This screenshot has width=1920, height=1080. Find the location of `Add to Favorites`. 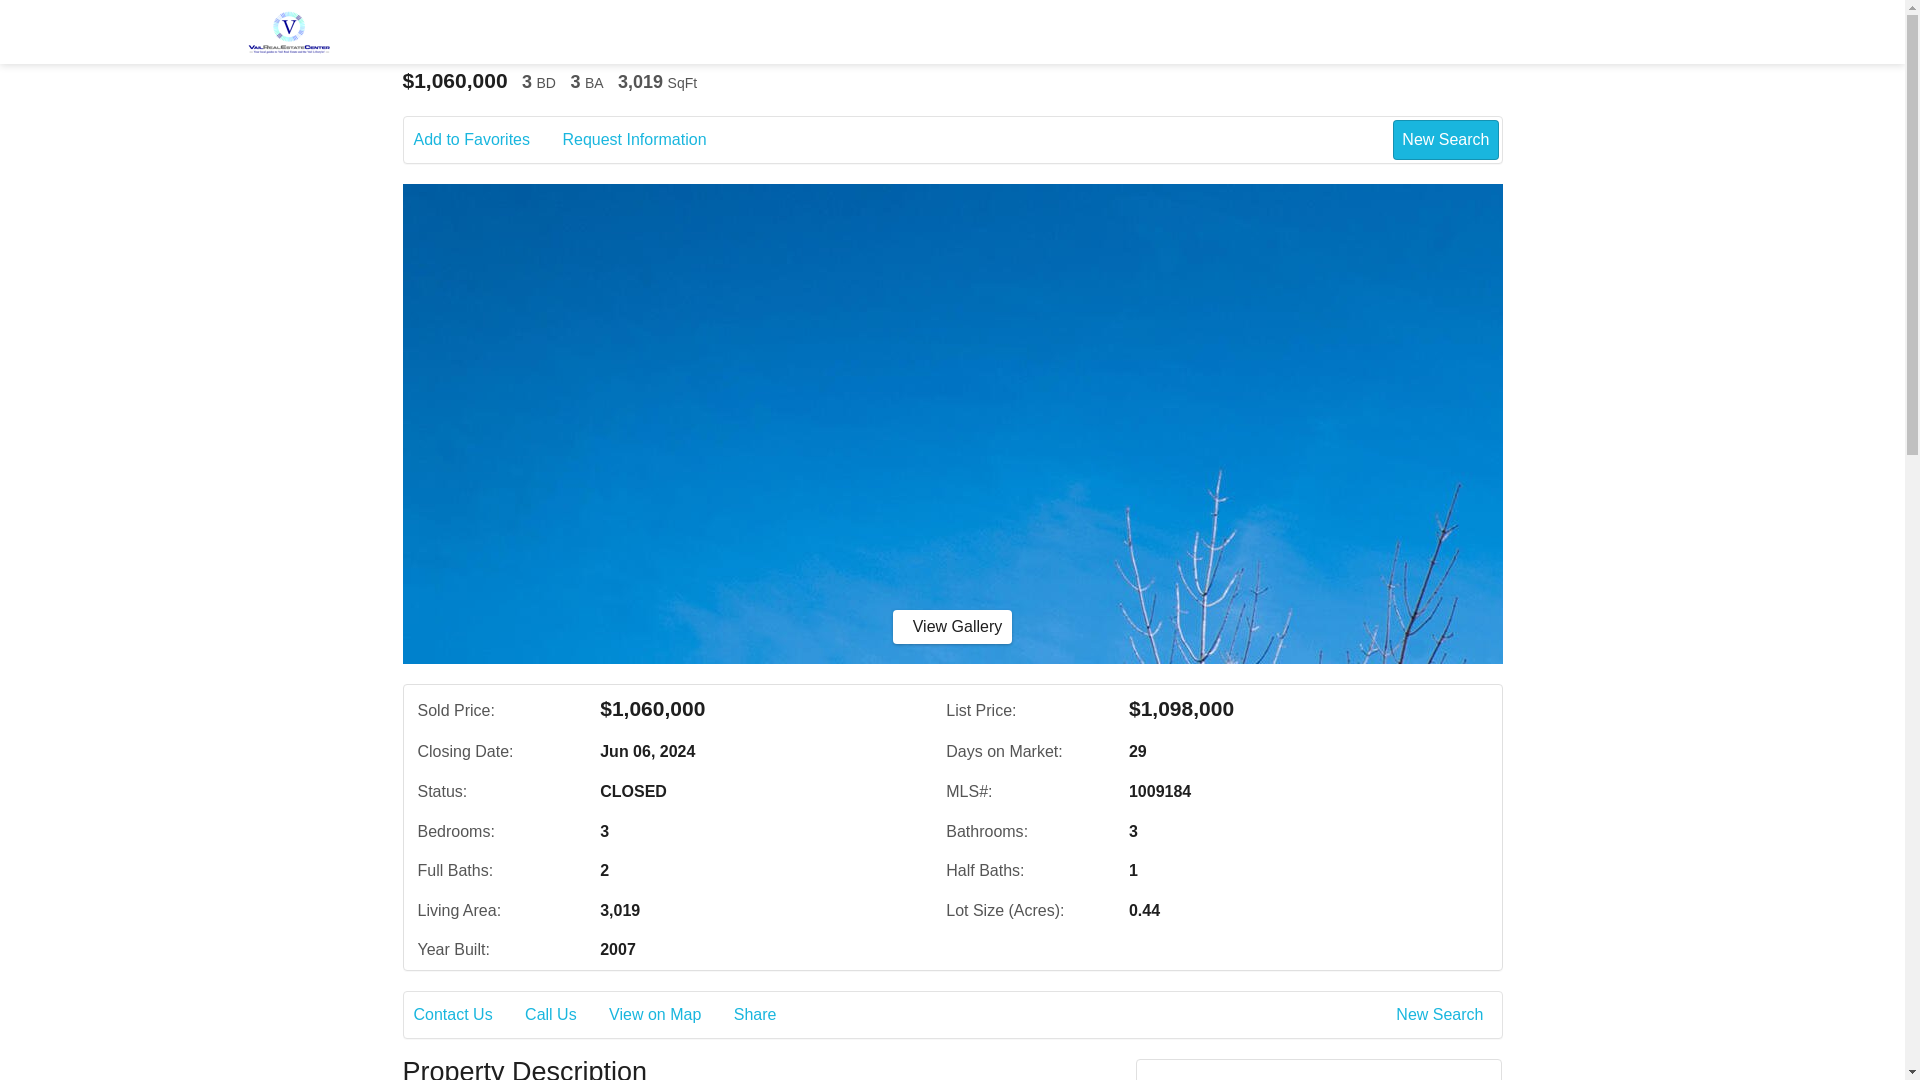

Add to Favorites is located at coordinates (486, 140).